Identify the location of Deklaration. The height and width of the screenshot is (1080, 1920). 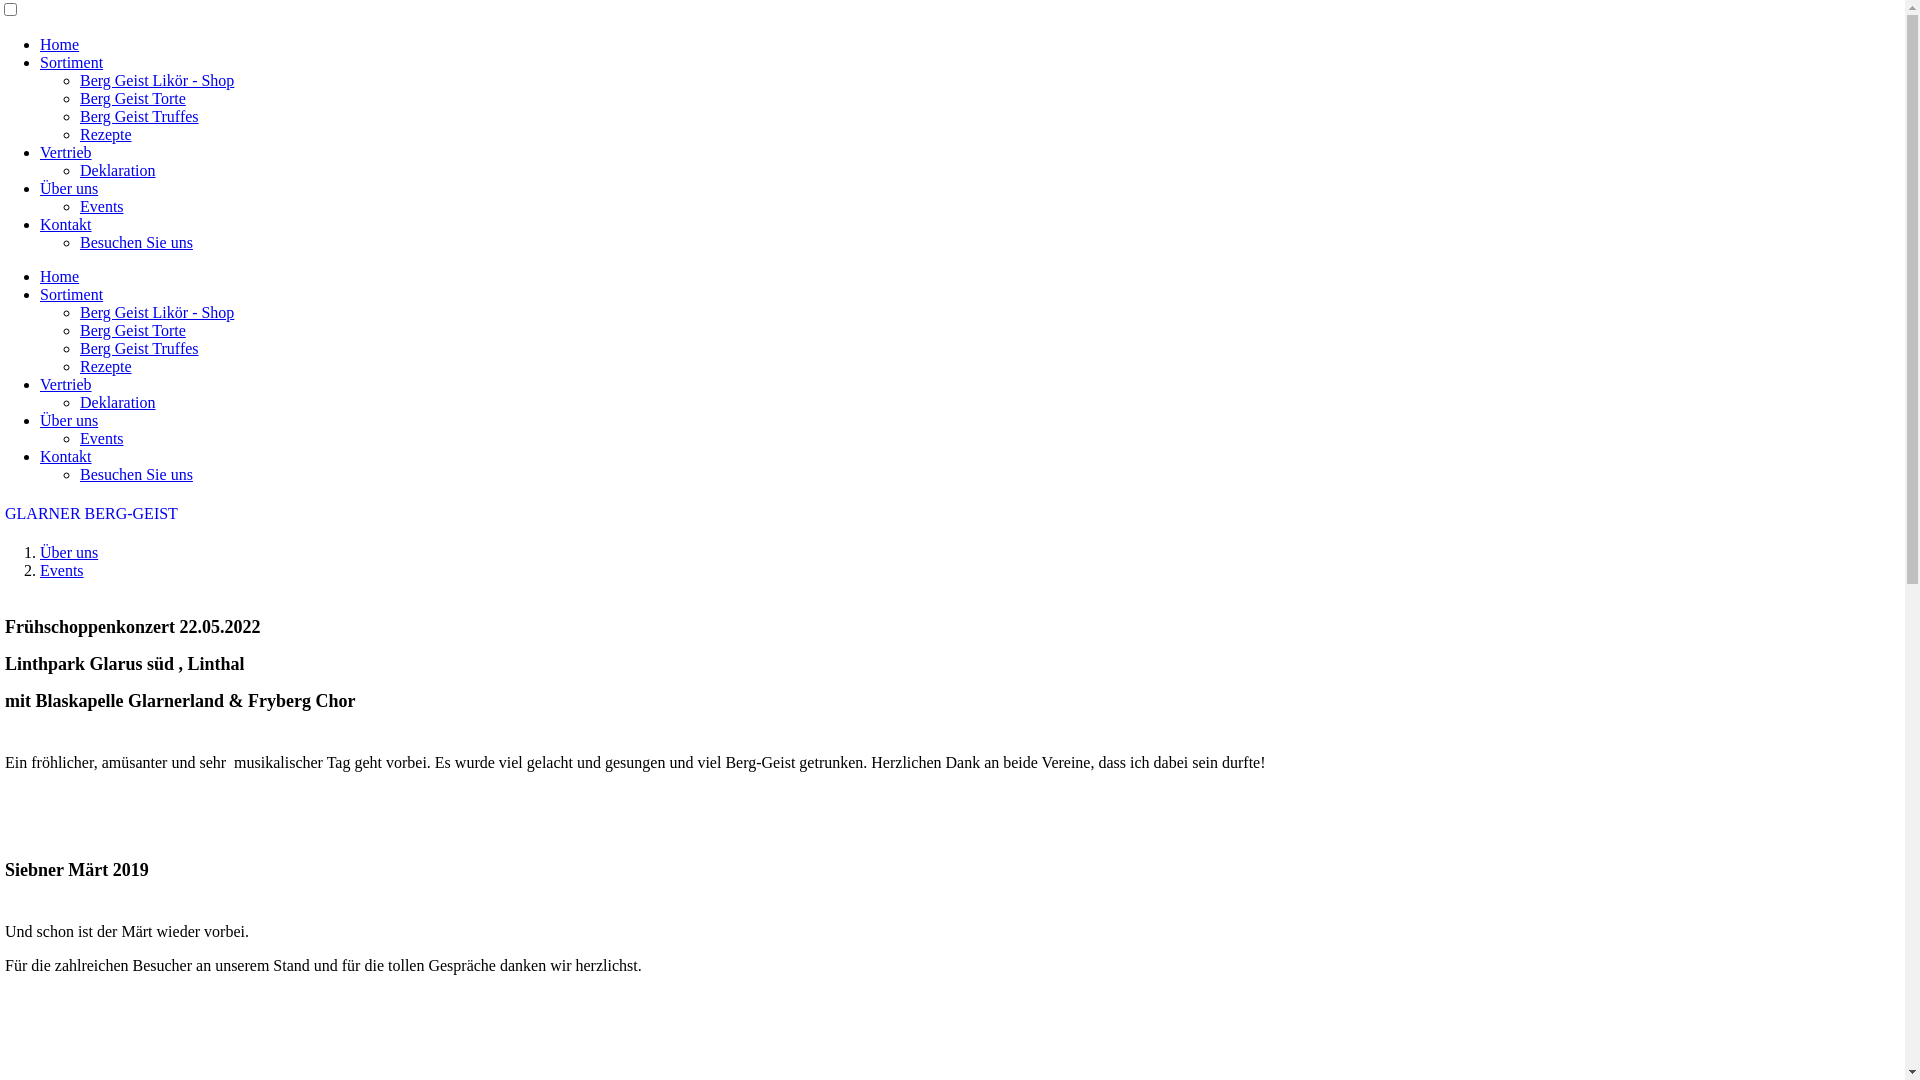
(118, 170).